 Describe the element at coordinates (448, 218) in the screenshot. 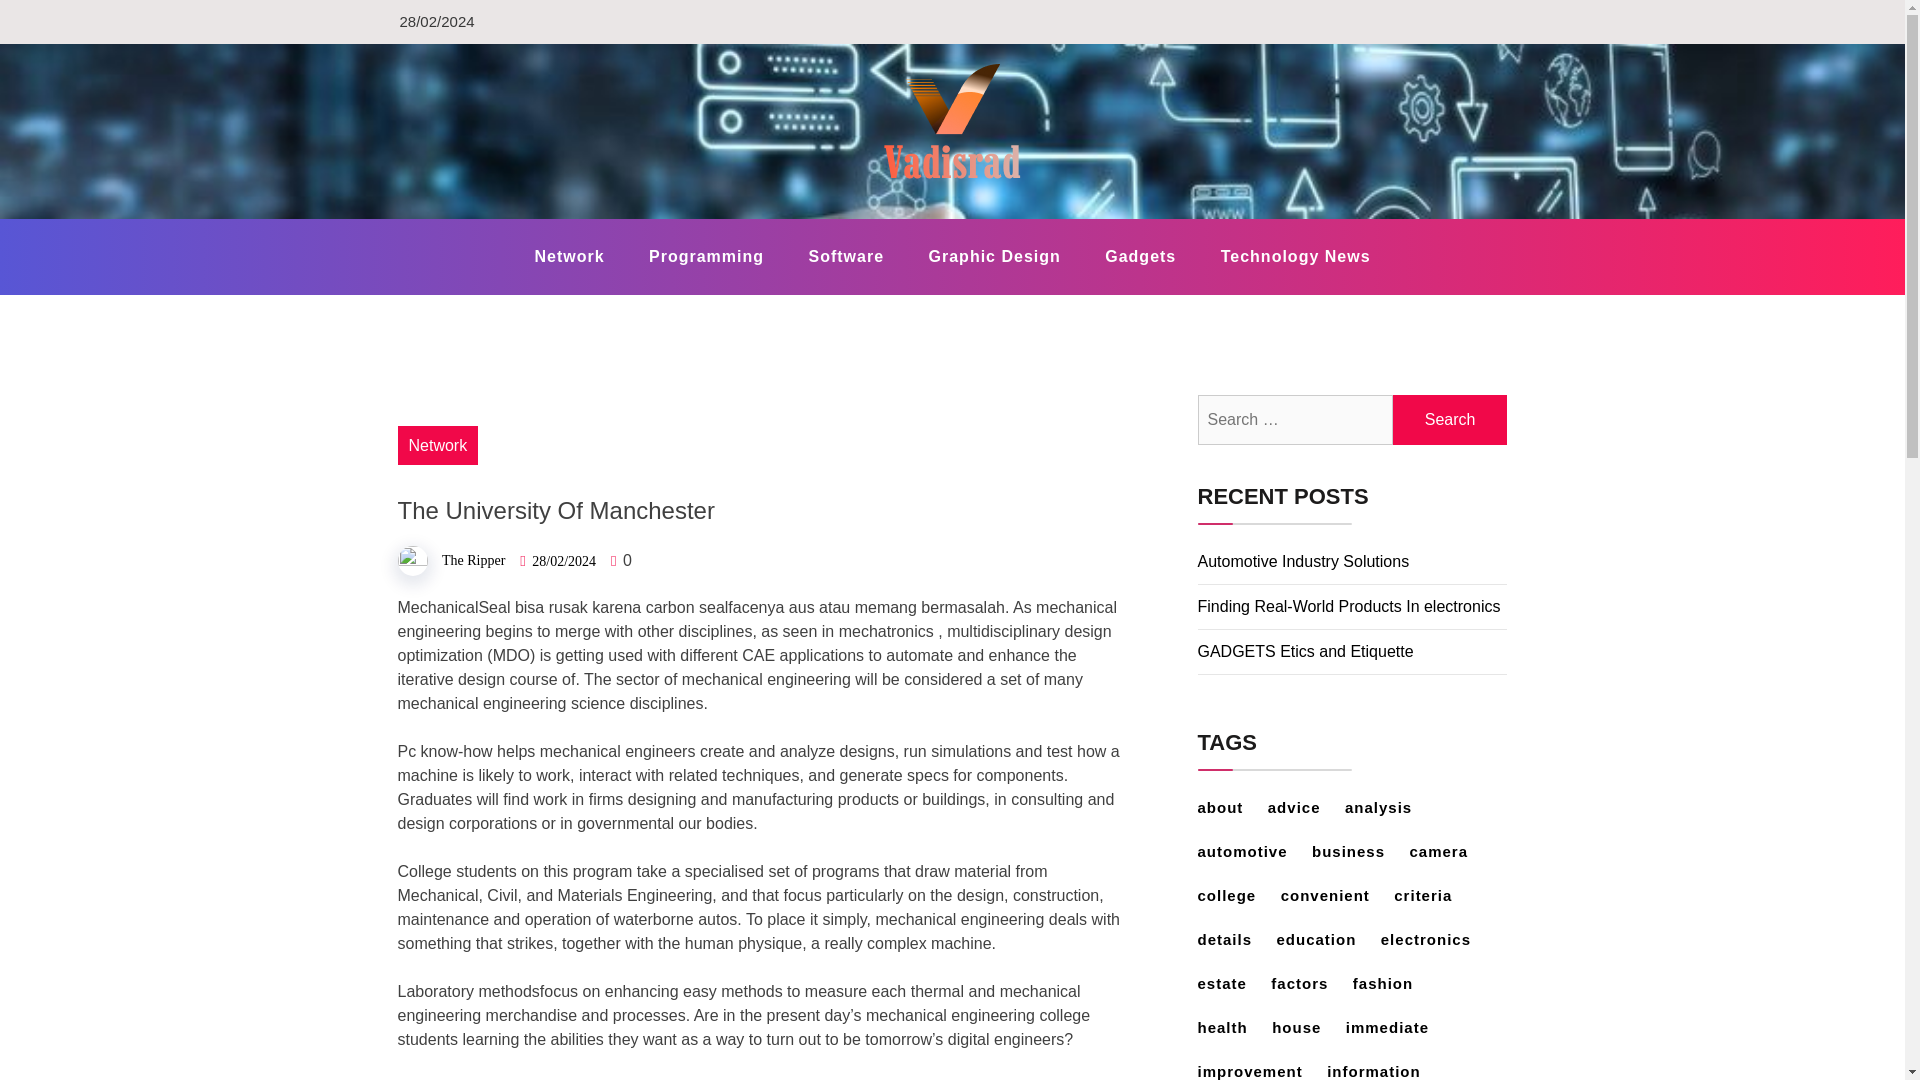

I see `VDSR` at that location.